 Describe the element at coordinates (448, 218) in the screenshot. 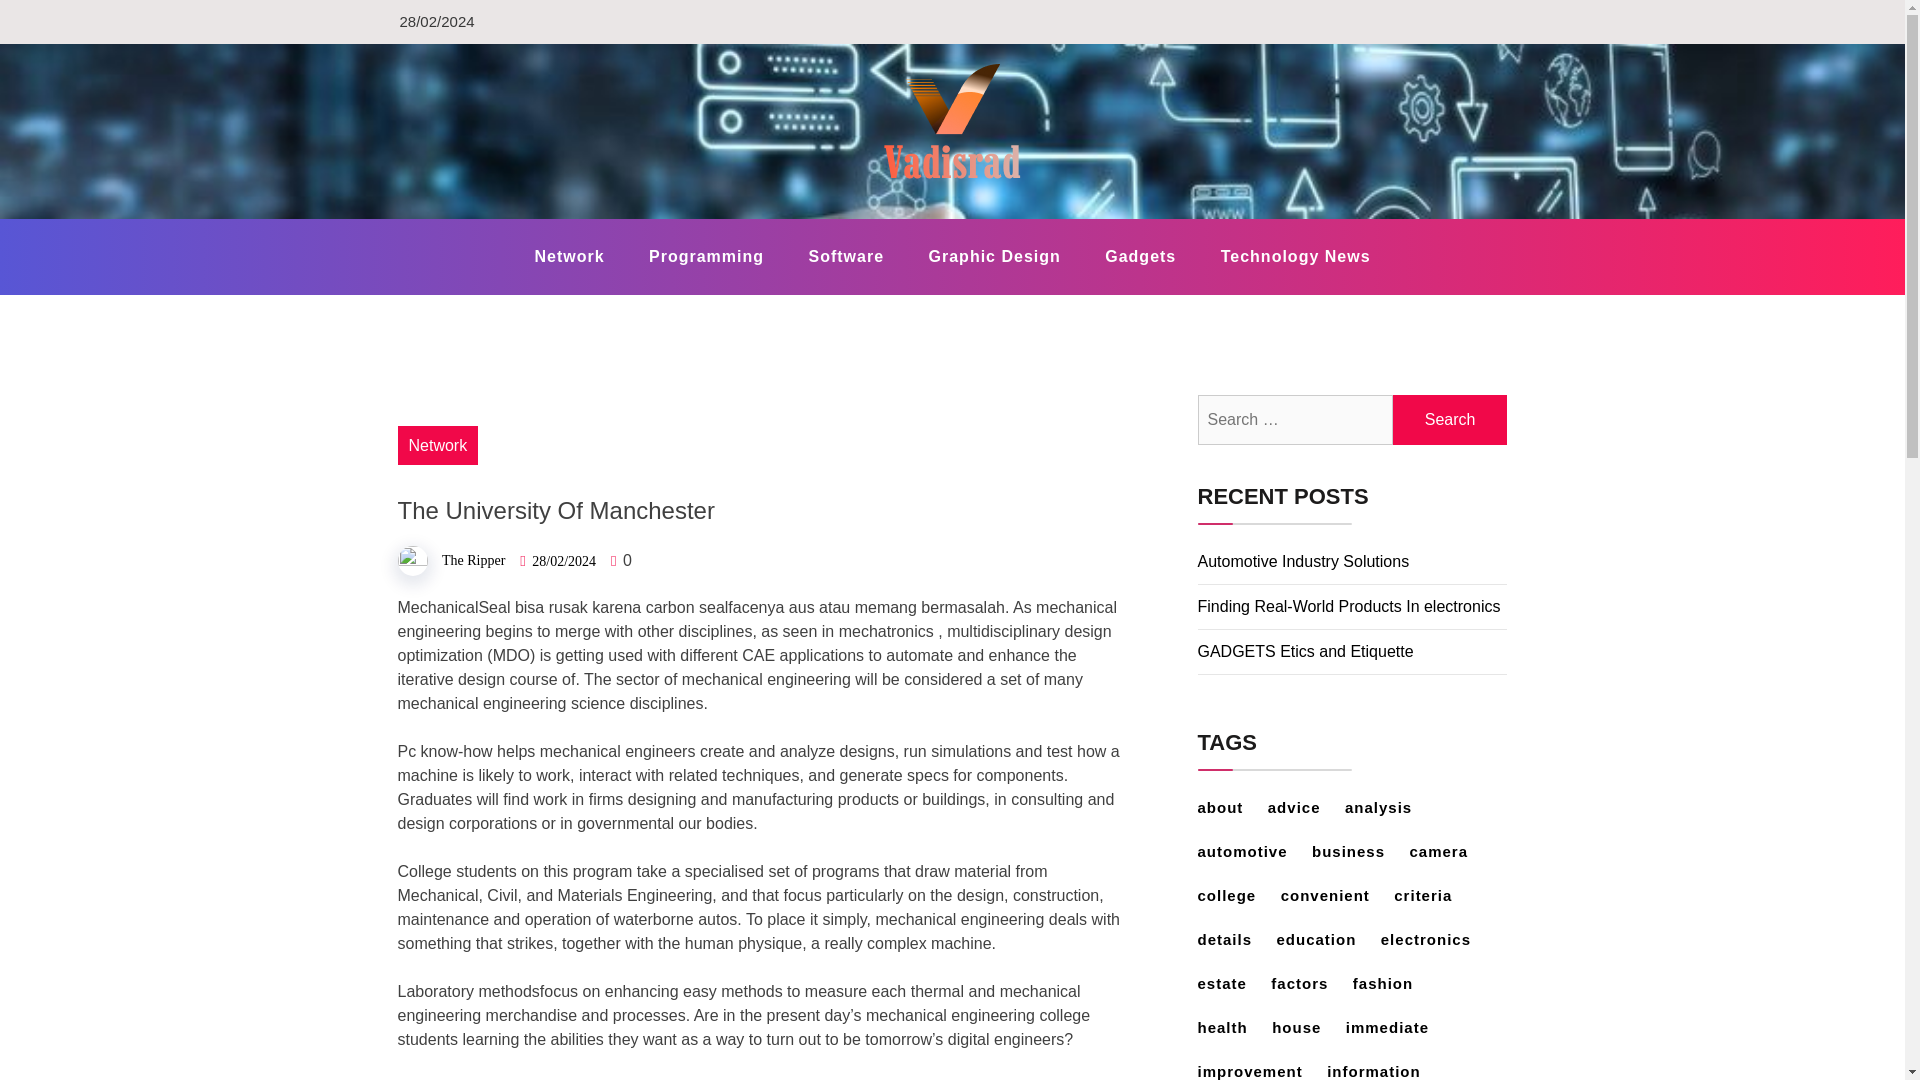

I see `VDSR` at that location.